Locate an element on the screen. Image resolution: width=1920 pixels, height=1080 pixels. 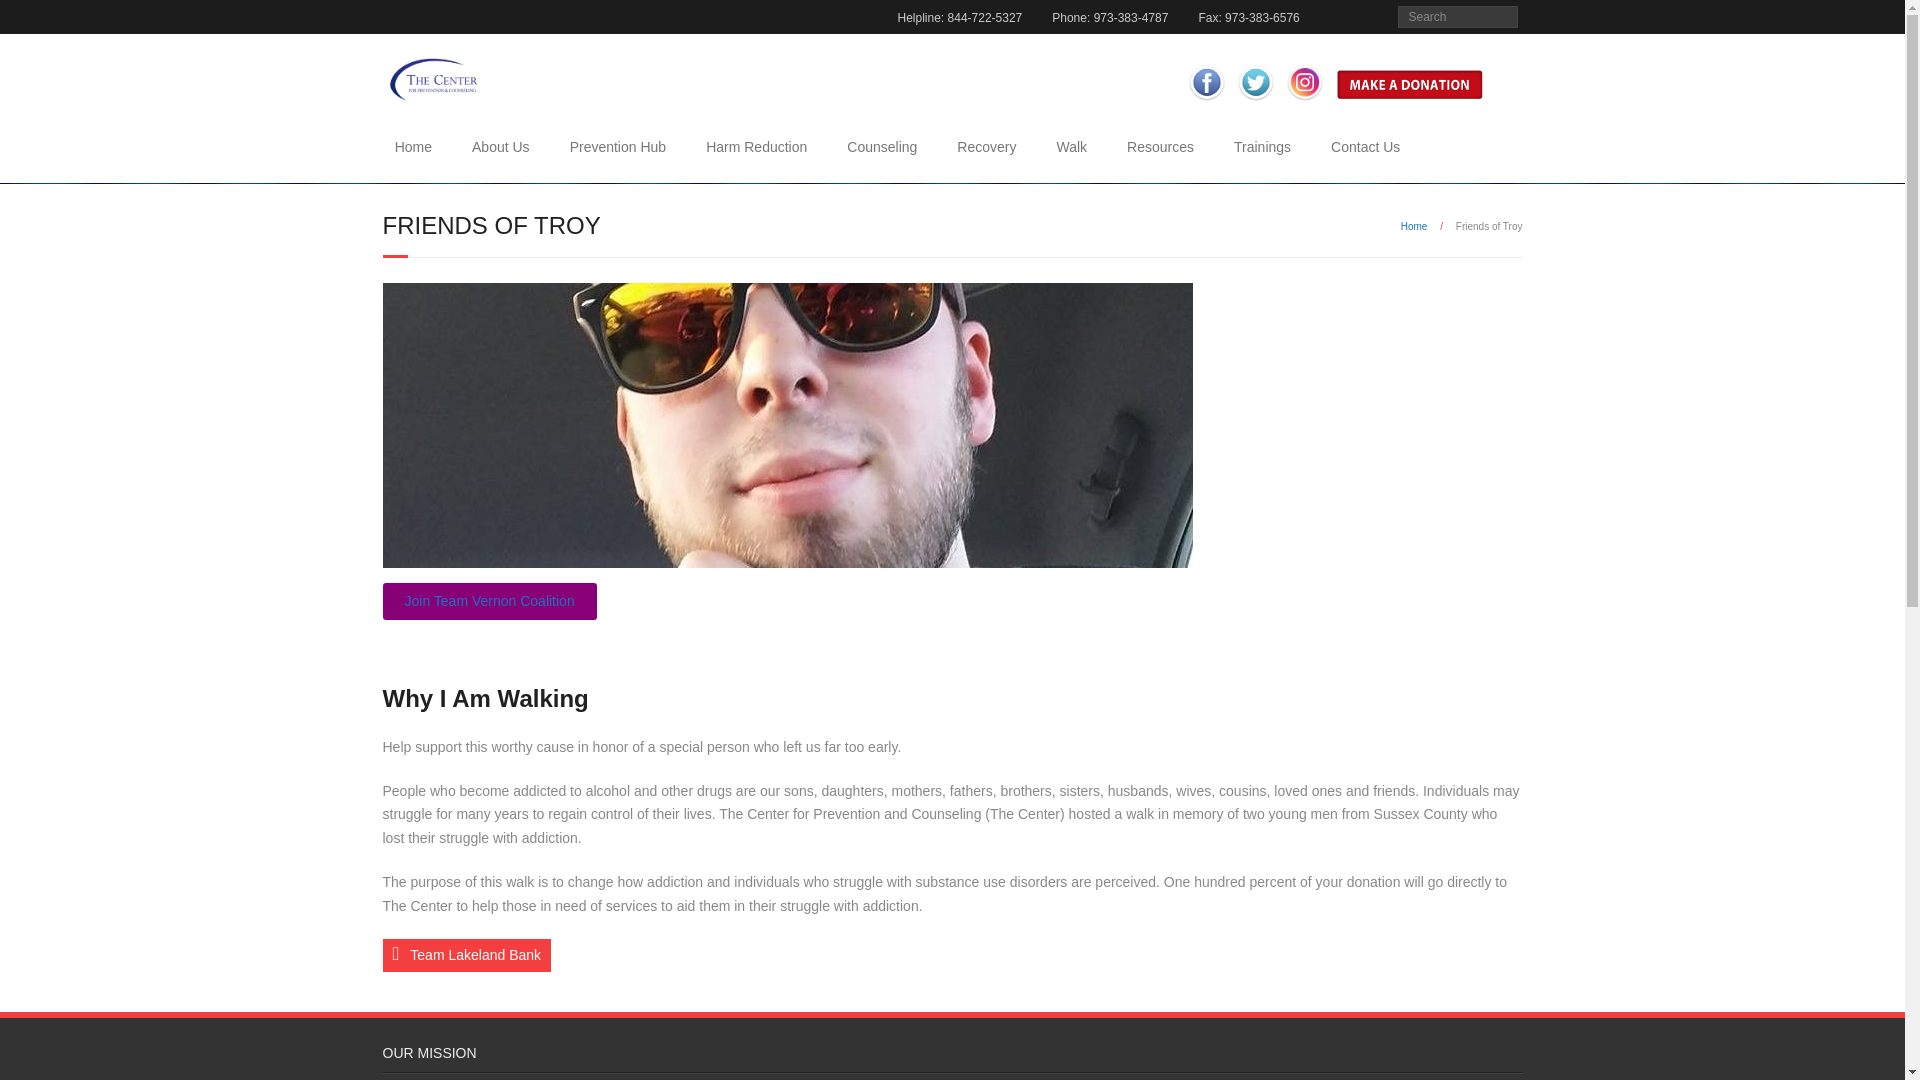
Trainings is located at coordinates (1262, 147).